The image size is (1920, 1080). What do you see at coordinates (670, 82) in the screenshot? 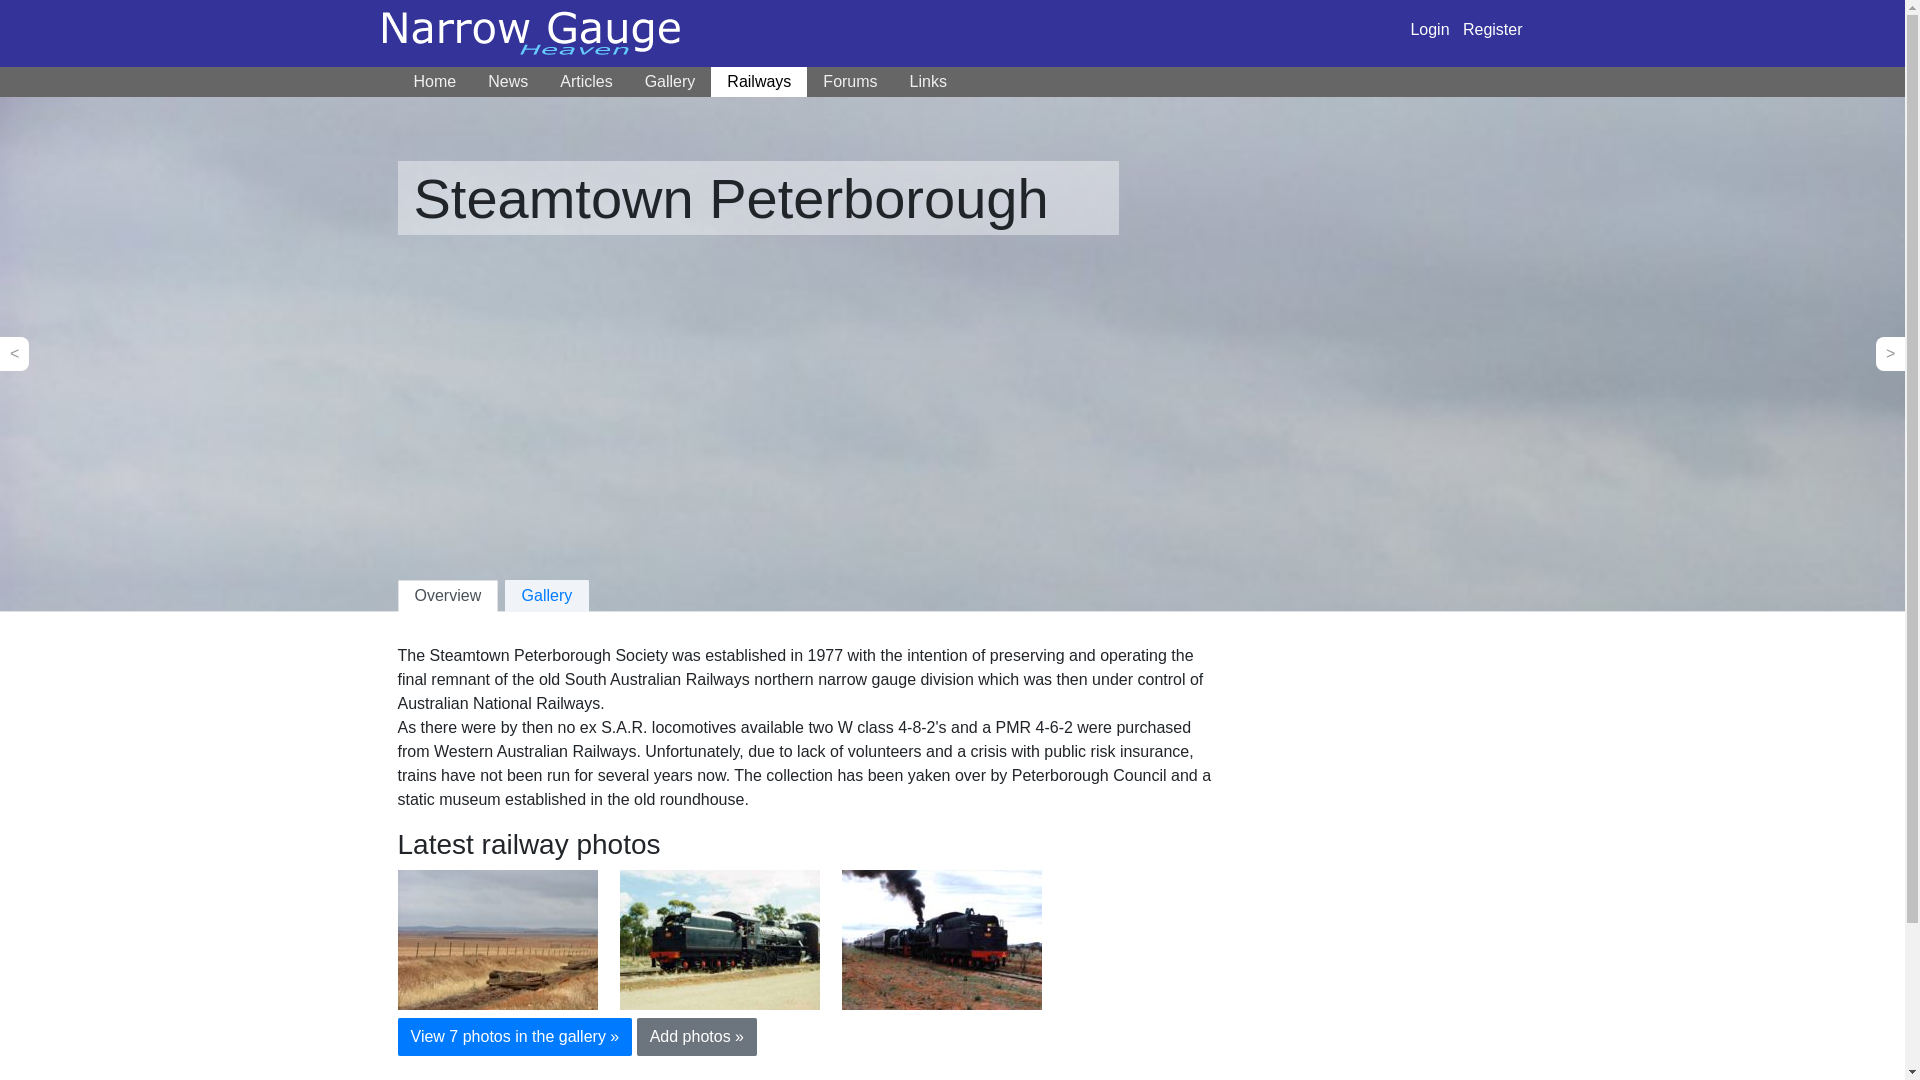
I see `Gallery` at bounding box center [670, 82].